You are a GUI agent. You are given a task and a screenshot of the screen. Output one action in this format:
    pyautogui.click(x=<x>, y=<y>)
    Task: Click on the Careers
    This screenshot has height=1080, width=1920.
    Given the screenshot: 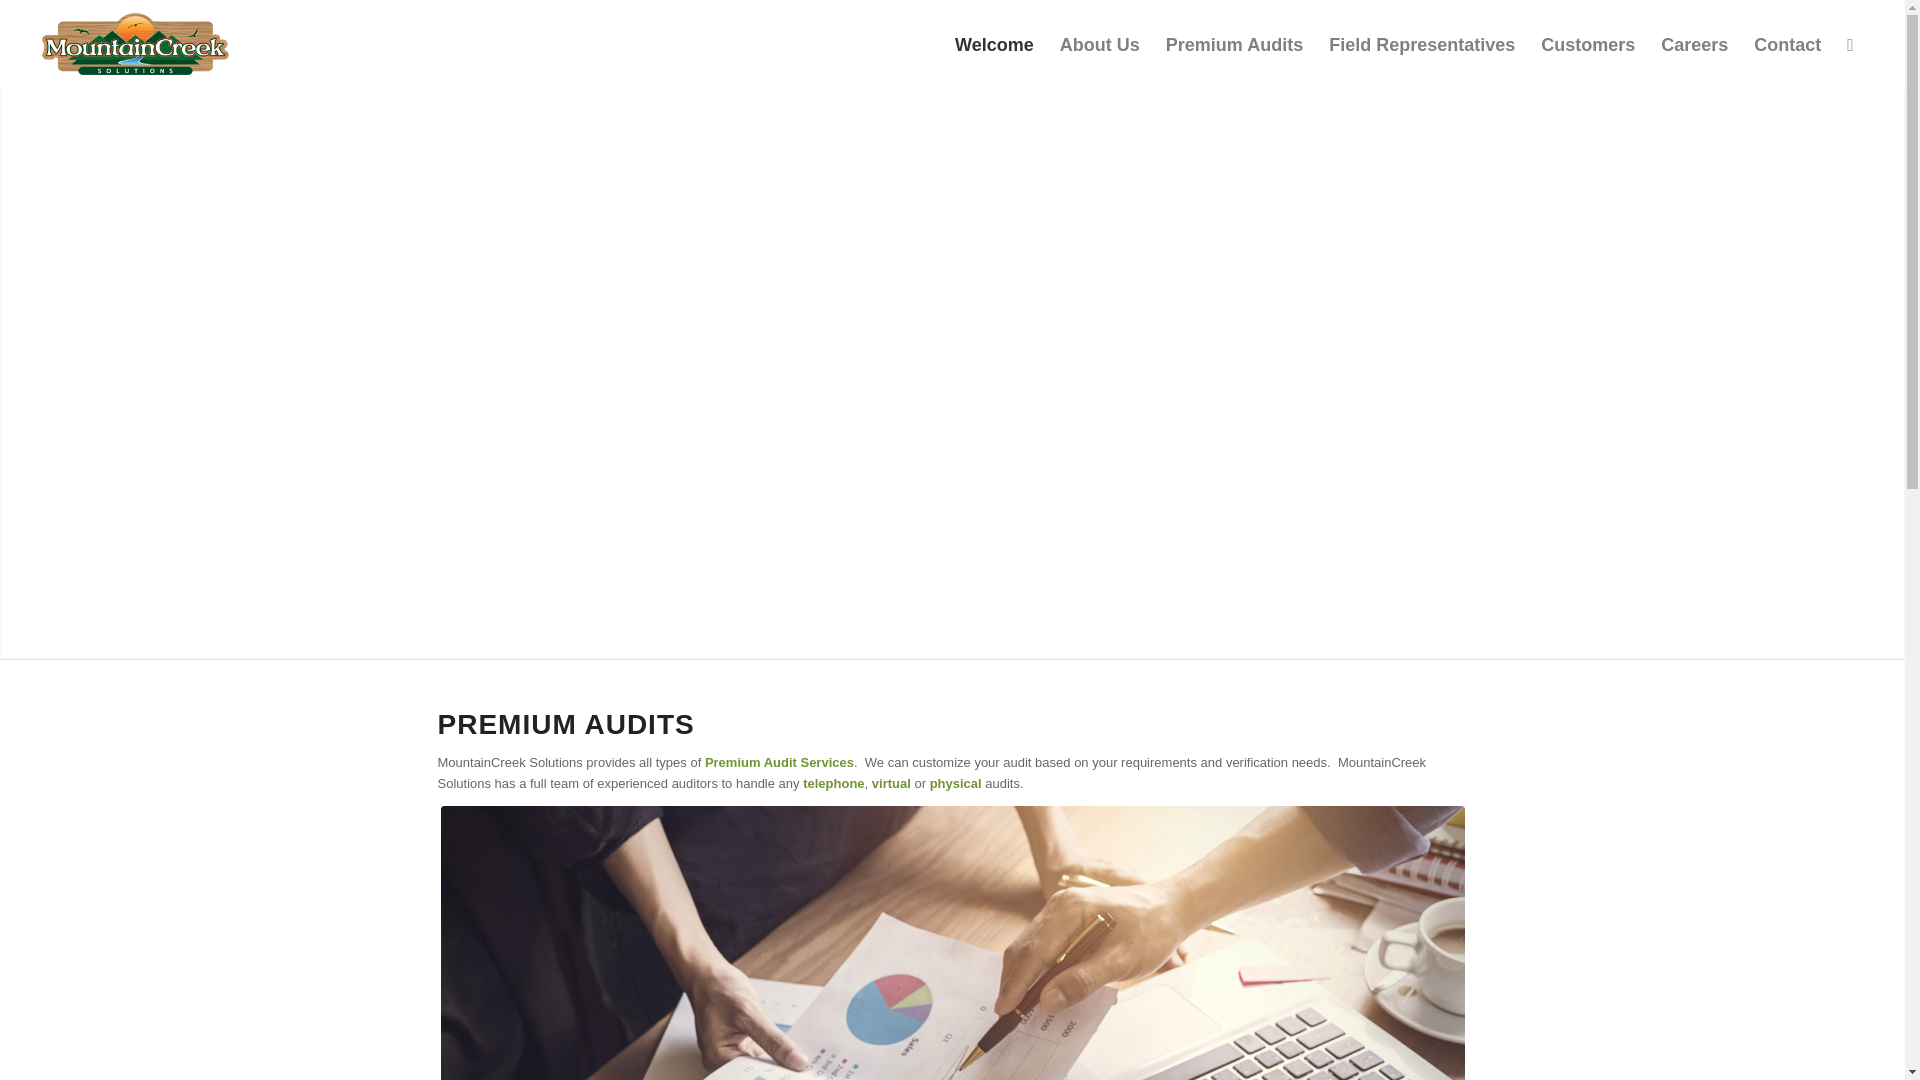 What is the action you would take?
    pyautogui.click(x=1694, y=44)
    